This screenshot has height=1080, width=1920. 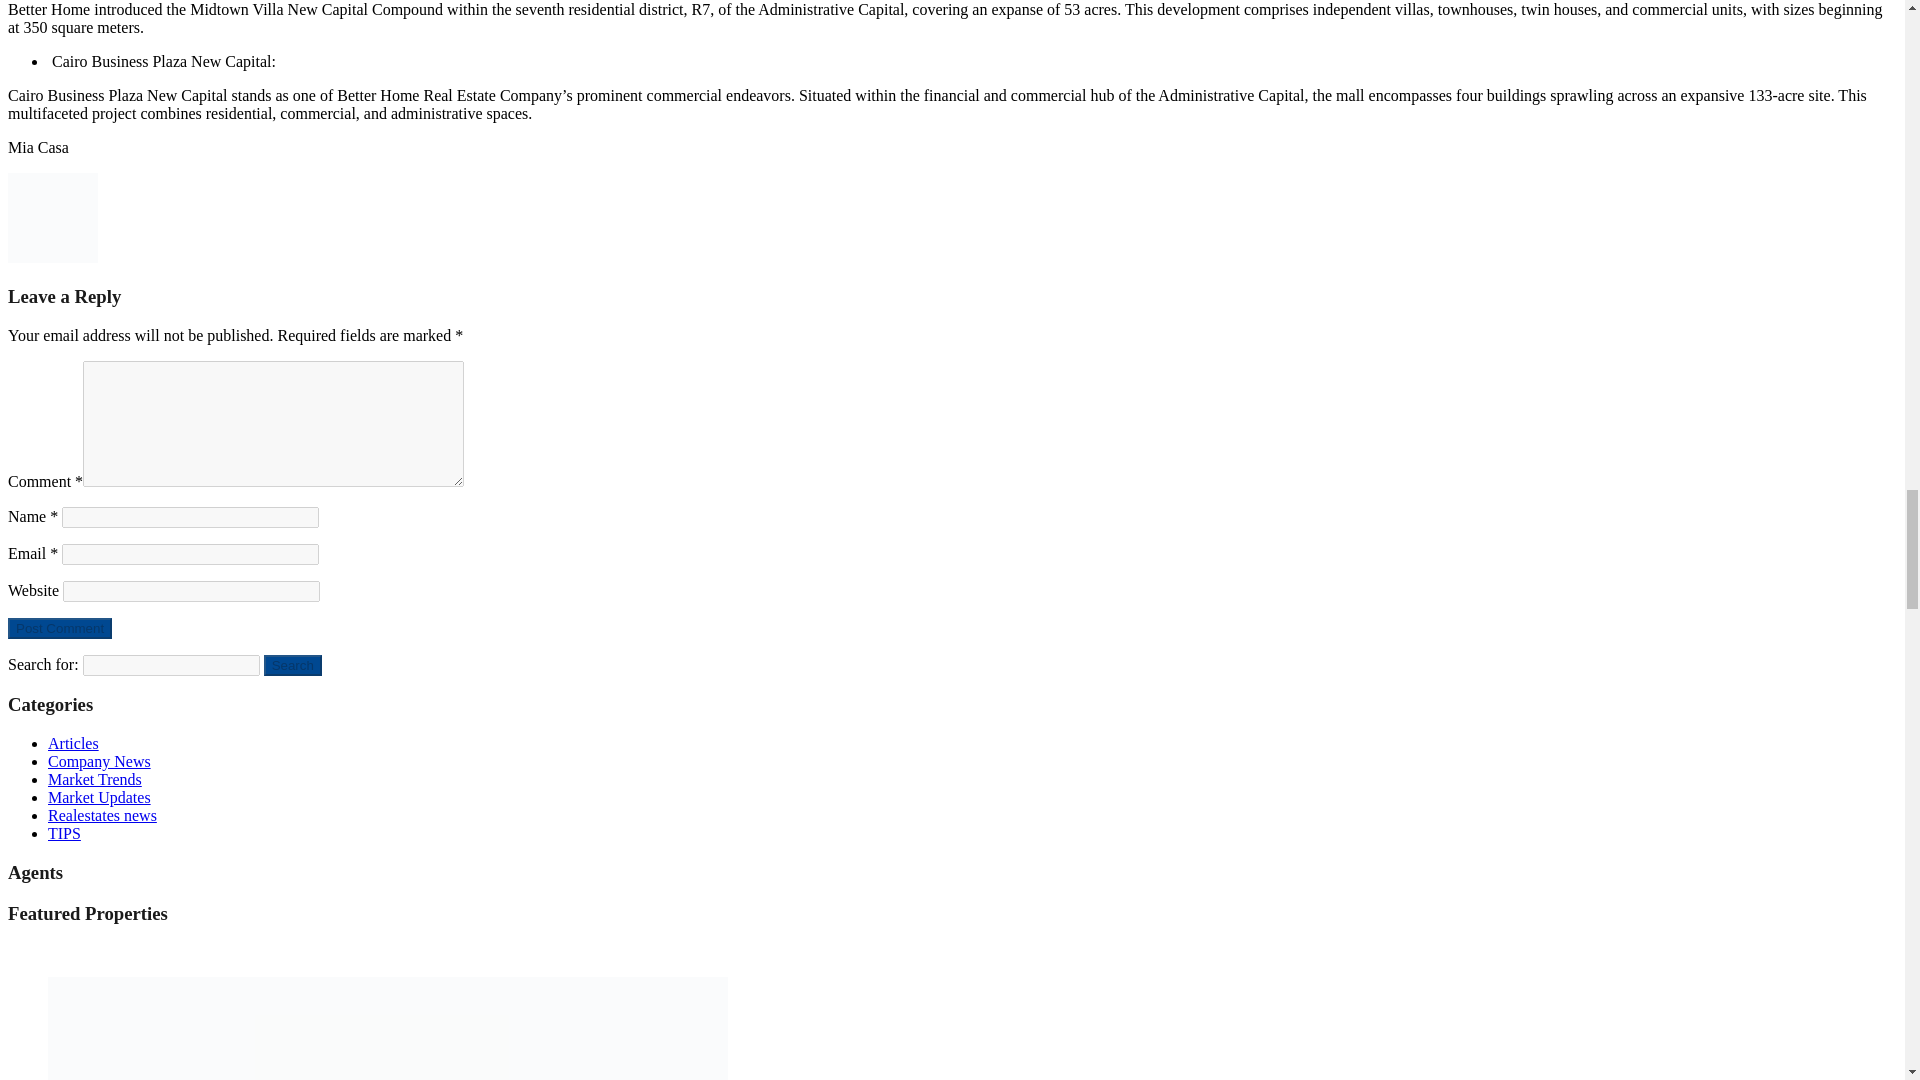 I want to click on TIPS, so click(x=64, y=834).